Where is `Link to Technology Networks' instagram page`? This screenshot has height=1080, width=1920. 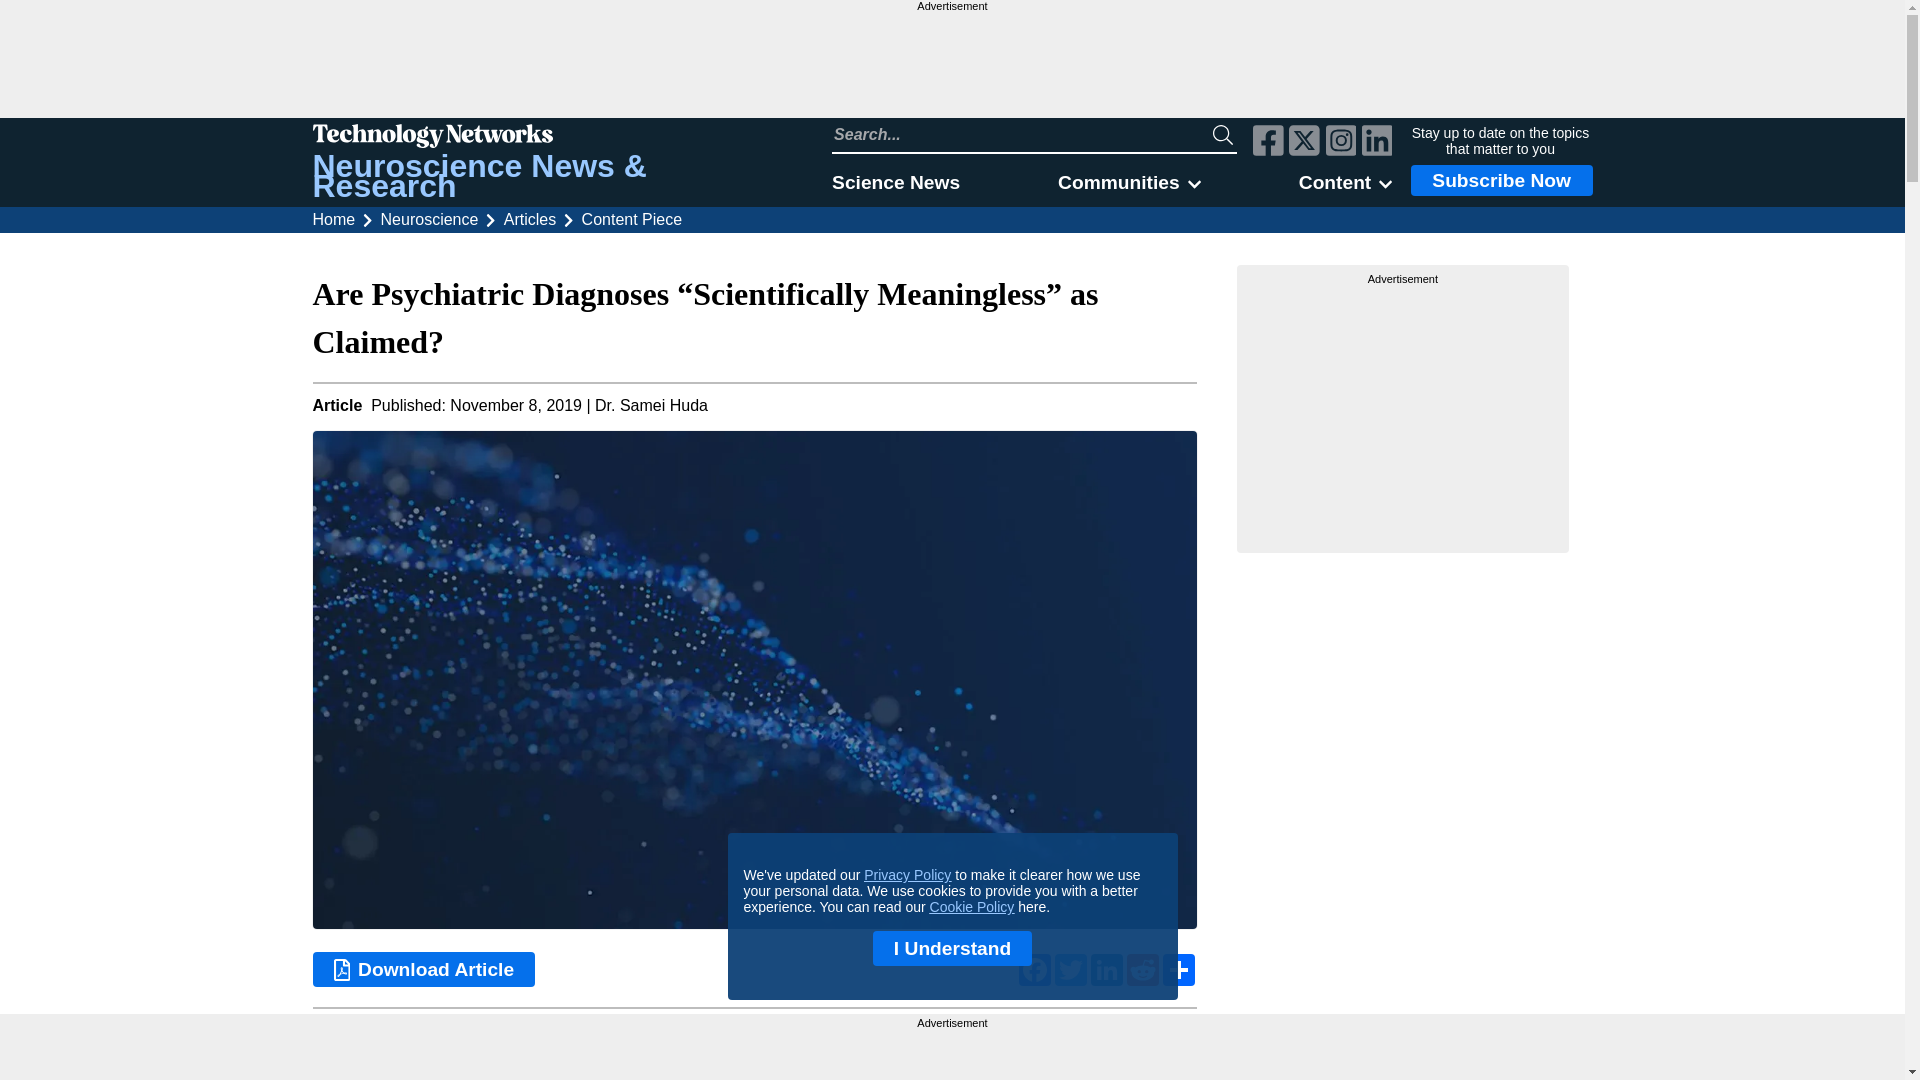
Link to Technology Networks' instagram page is located at coordinates (1342, 143).